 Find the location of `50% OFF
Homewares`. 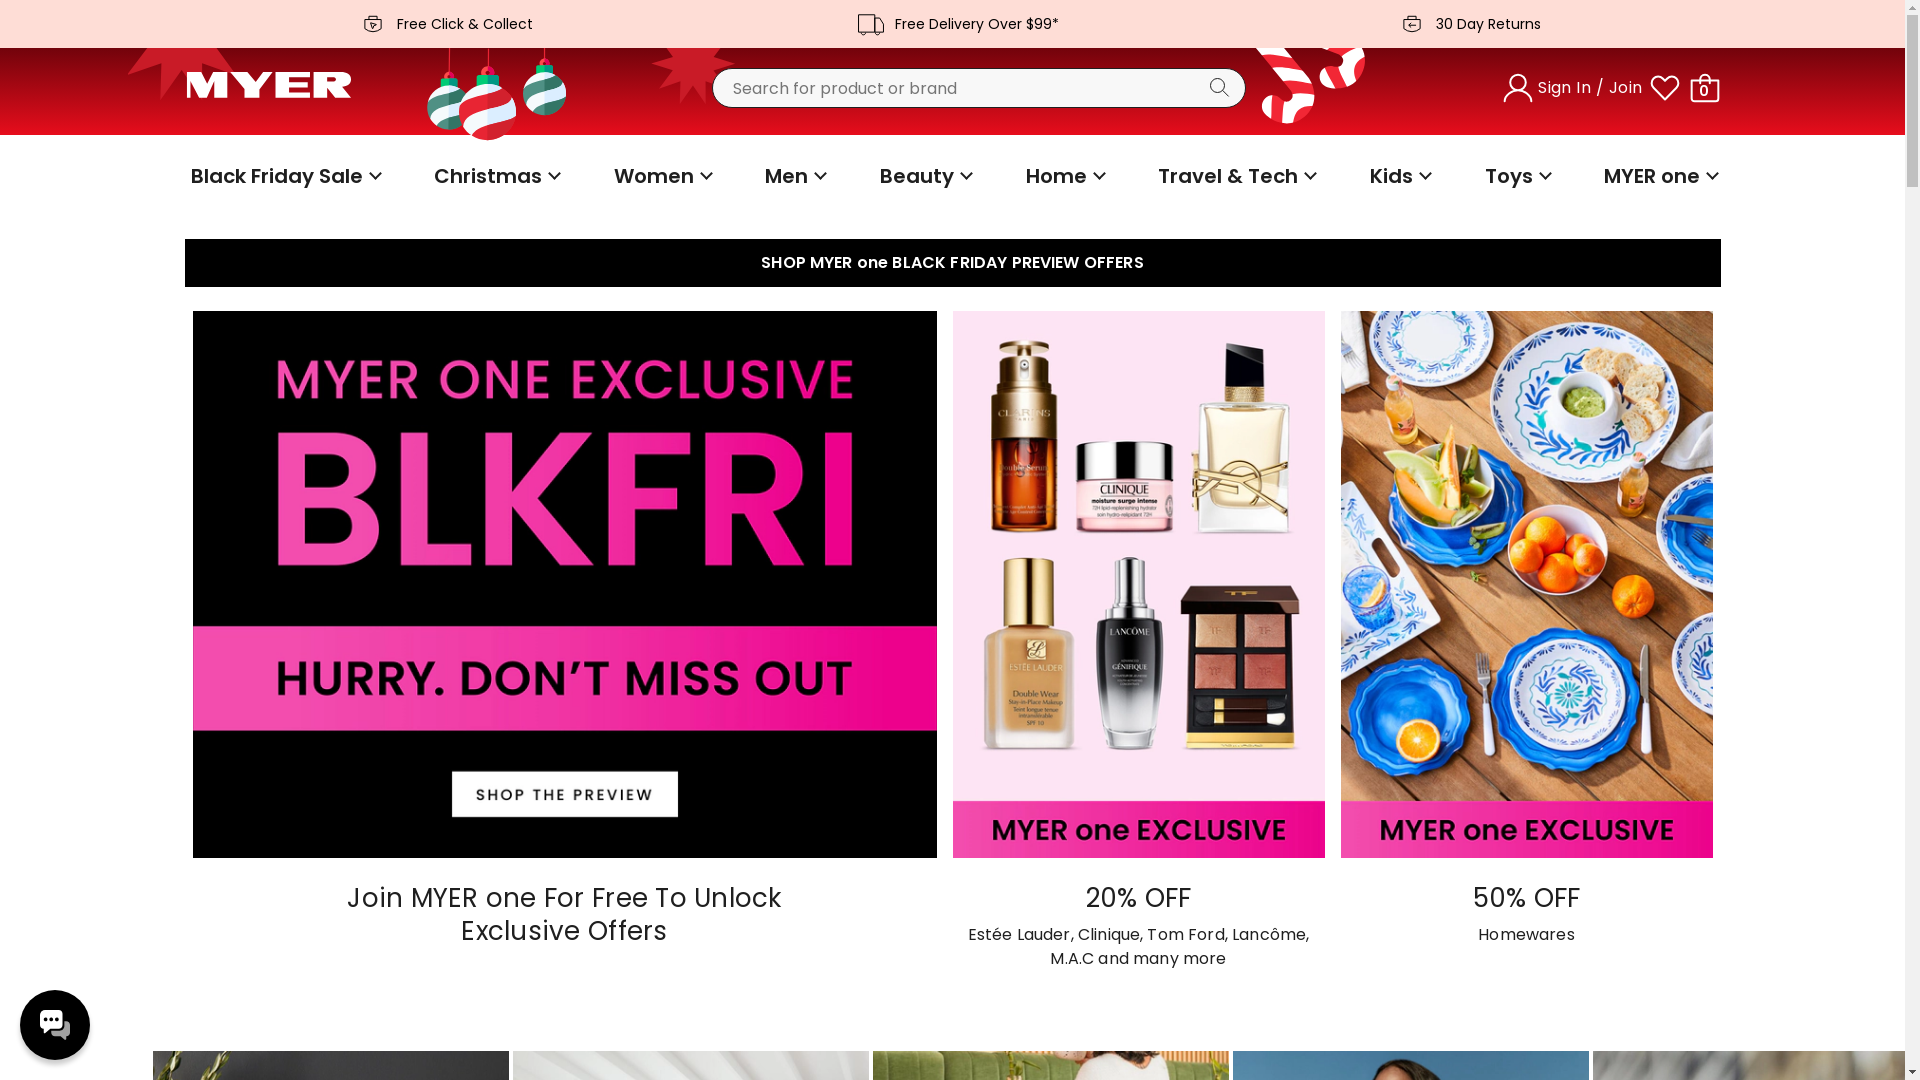

50% OFF
Homewares is located at coordinates (1522, 649).